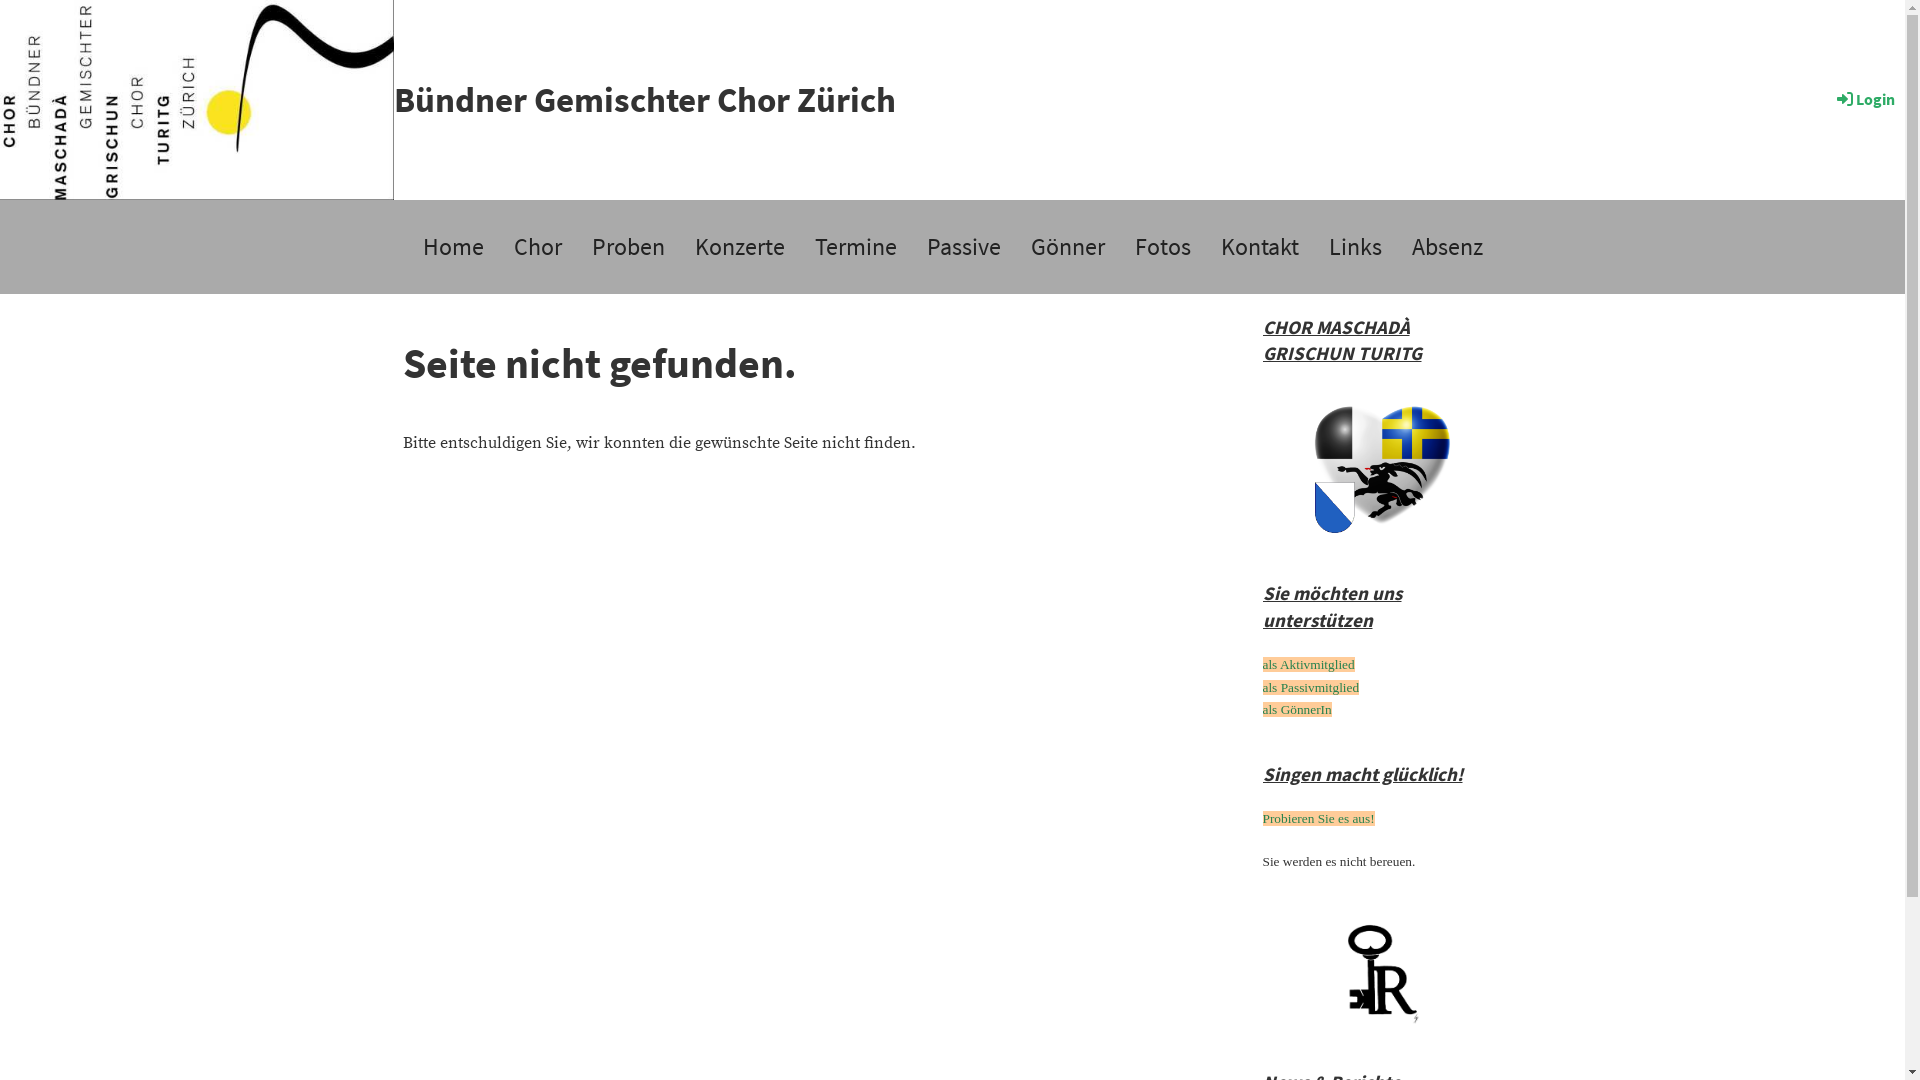 Image resolution: width=1920 pixels, height=1080 pixels. What do you see at coordinates (1318, 818) in the screenshot?
I see `Probieren Sie es aus!` at bounding box center [1318, 818].